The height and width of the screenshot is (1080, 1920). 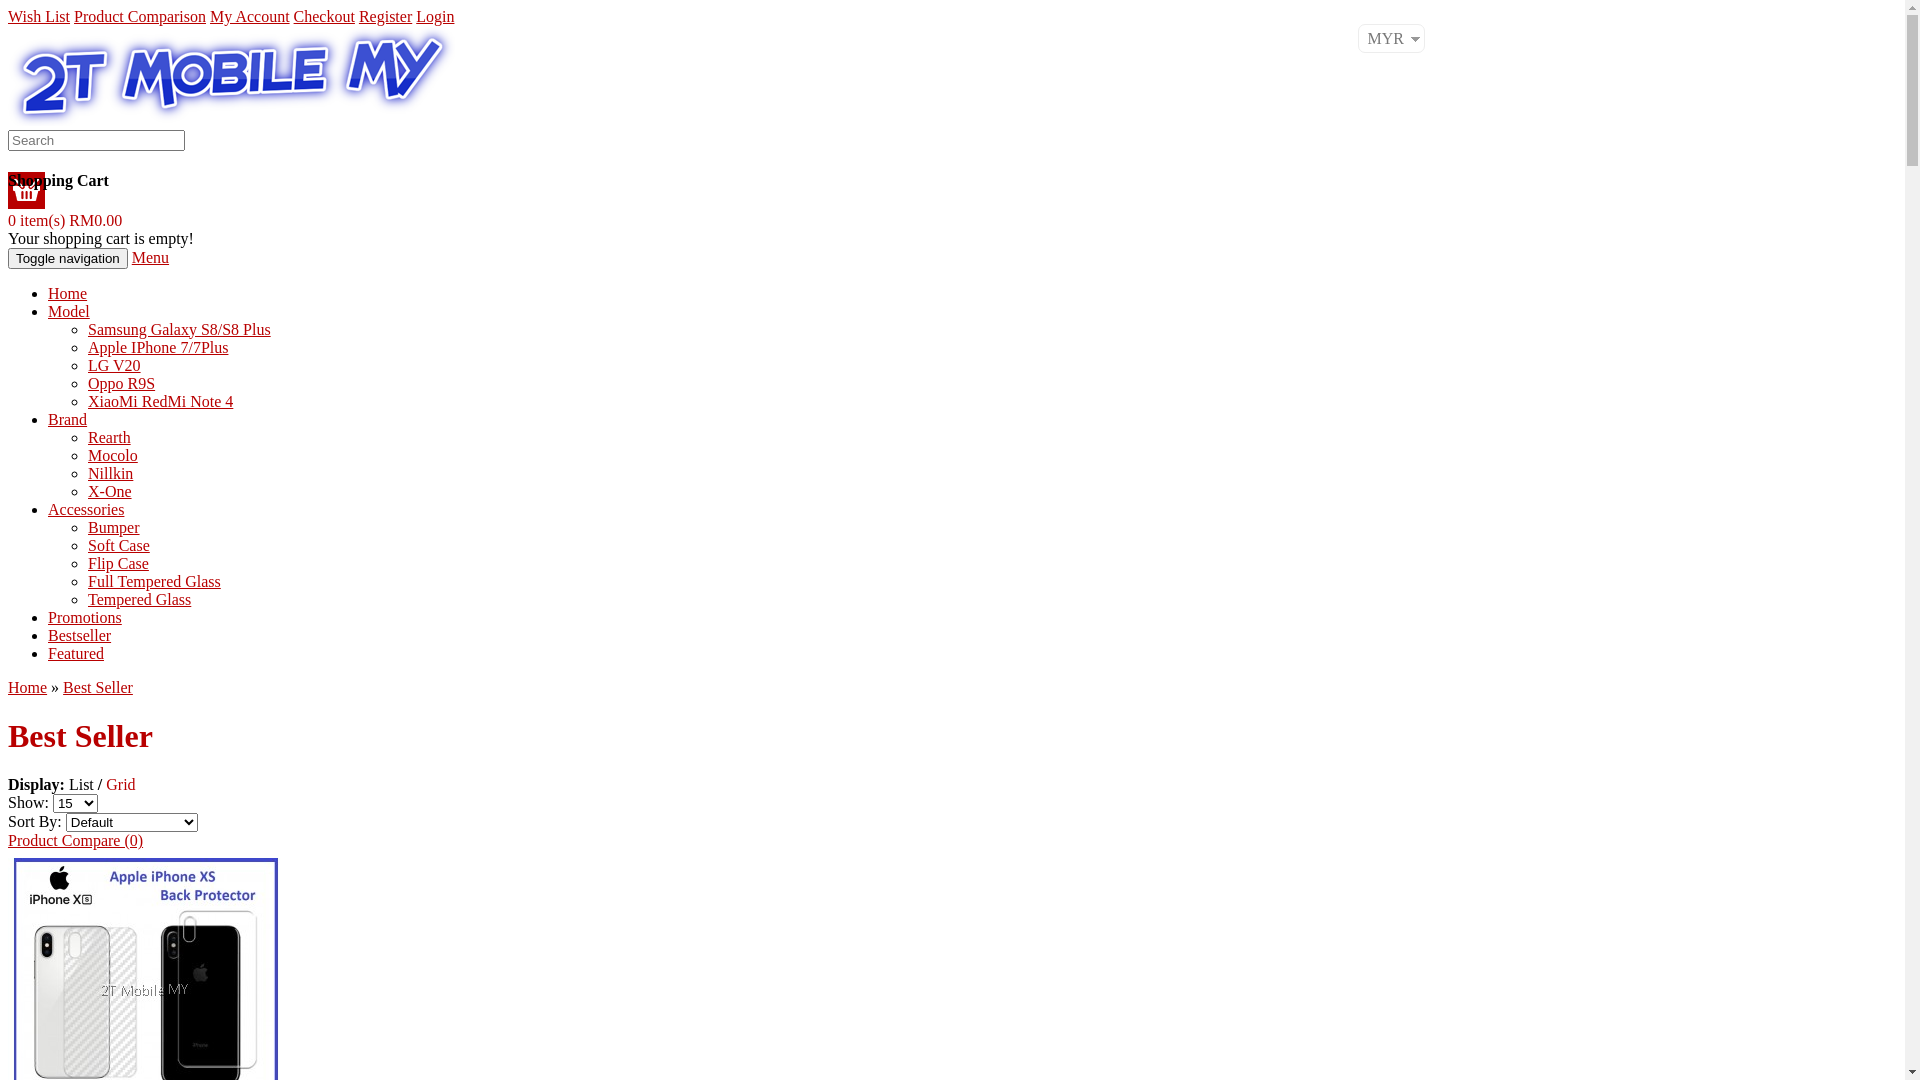 I want to click on Register, so click(x=386, y=16).